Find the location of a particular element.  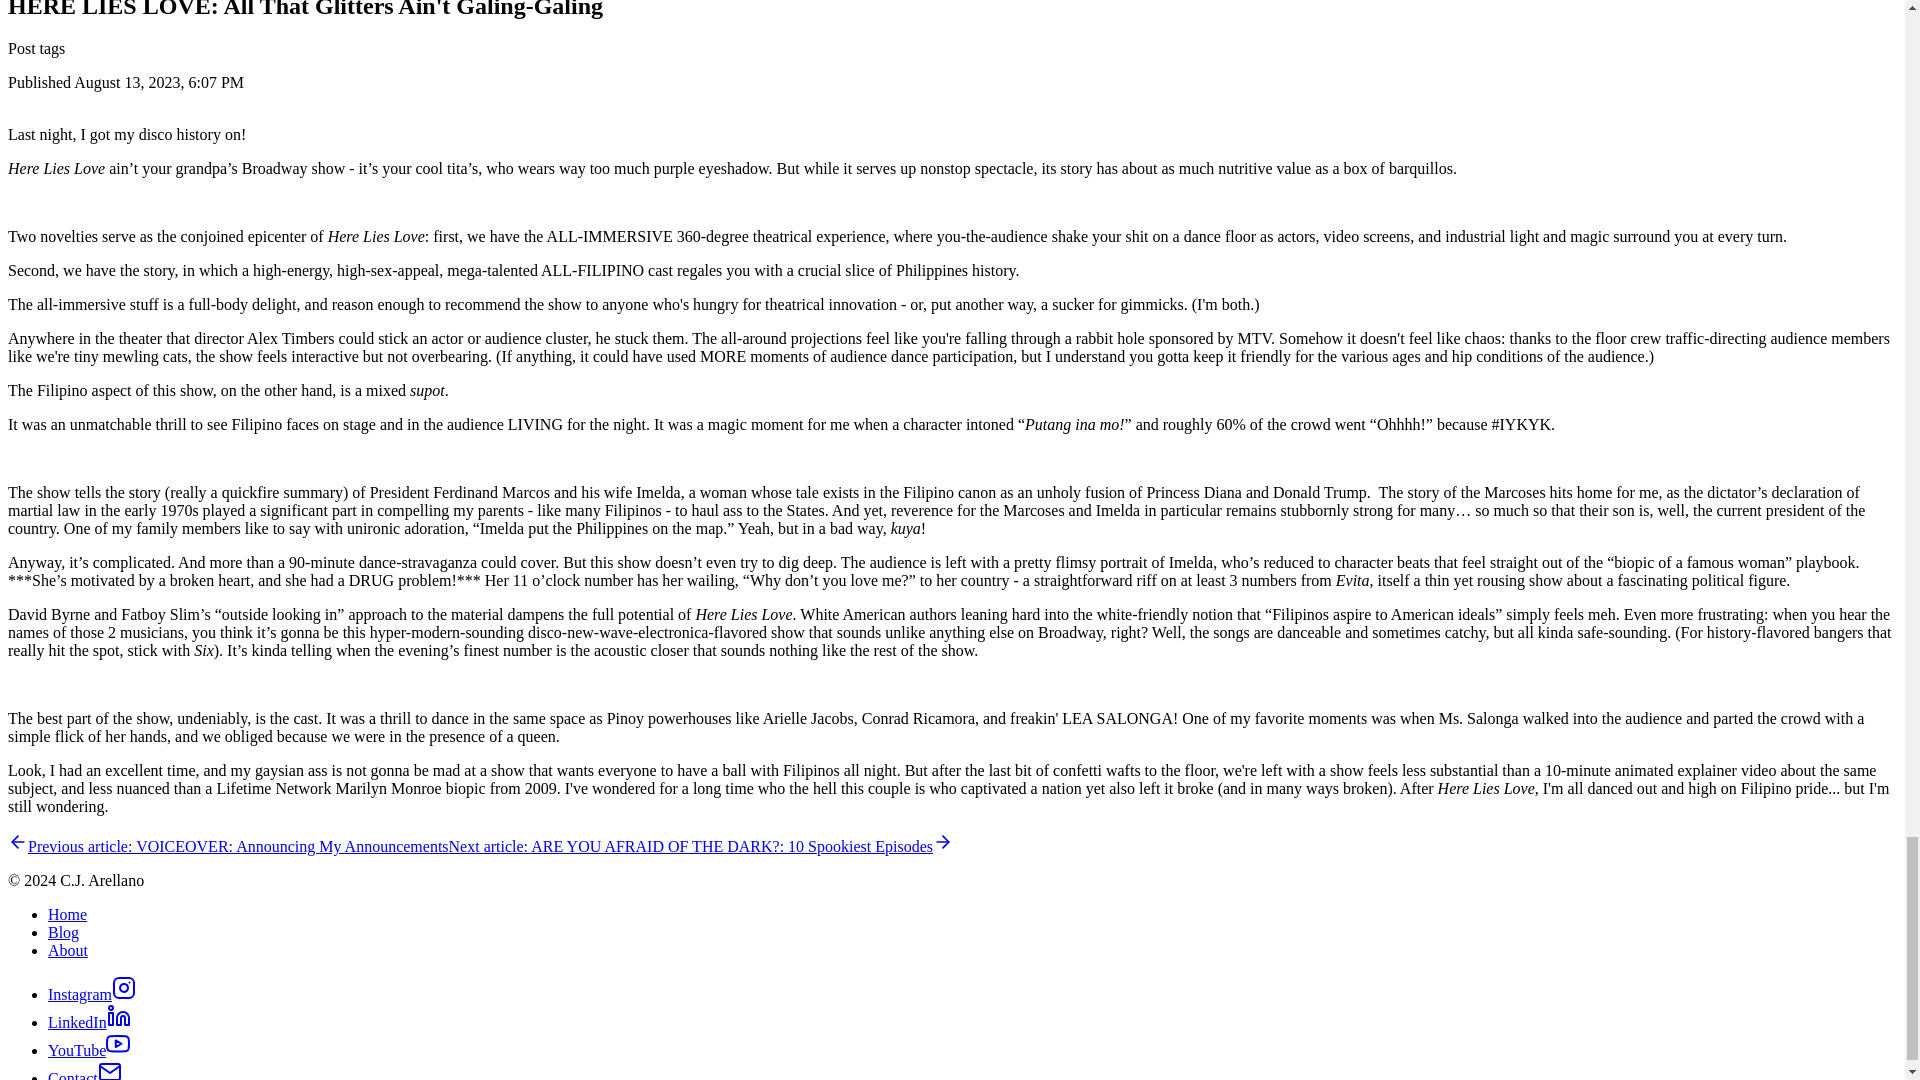

Instagram is located at coordinates (92, 994).